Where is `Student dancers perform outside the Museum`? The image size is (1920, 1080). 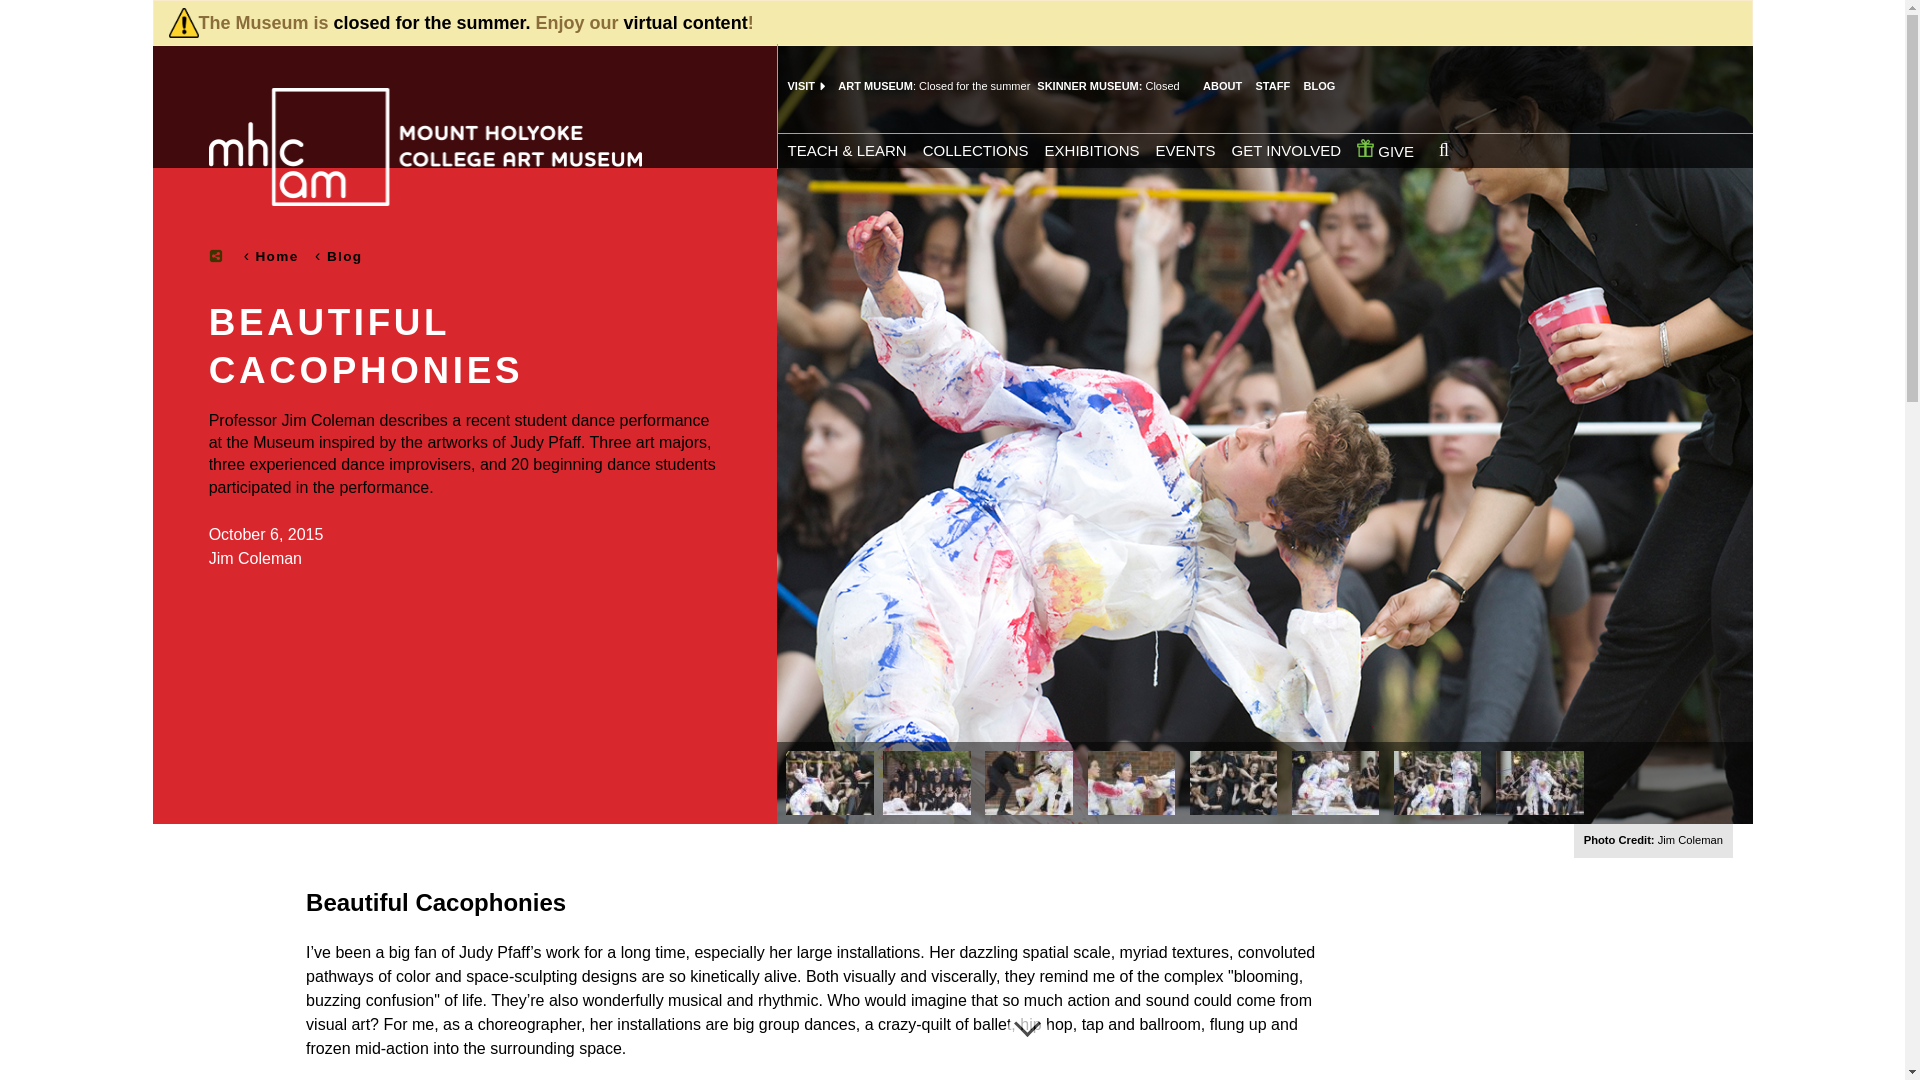 Student dancers perform outside the Museum is located at coordinates (1028, 782).